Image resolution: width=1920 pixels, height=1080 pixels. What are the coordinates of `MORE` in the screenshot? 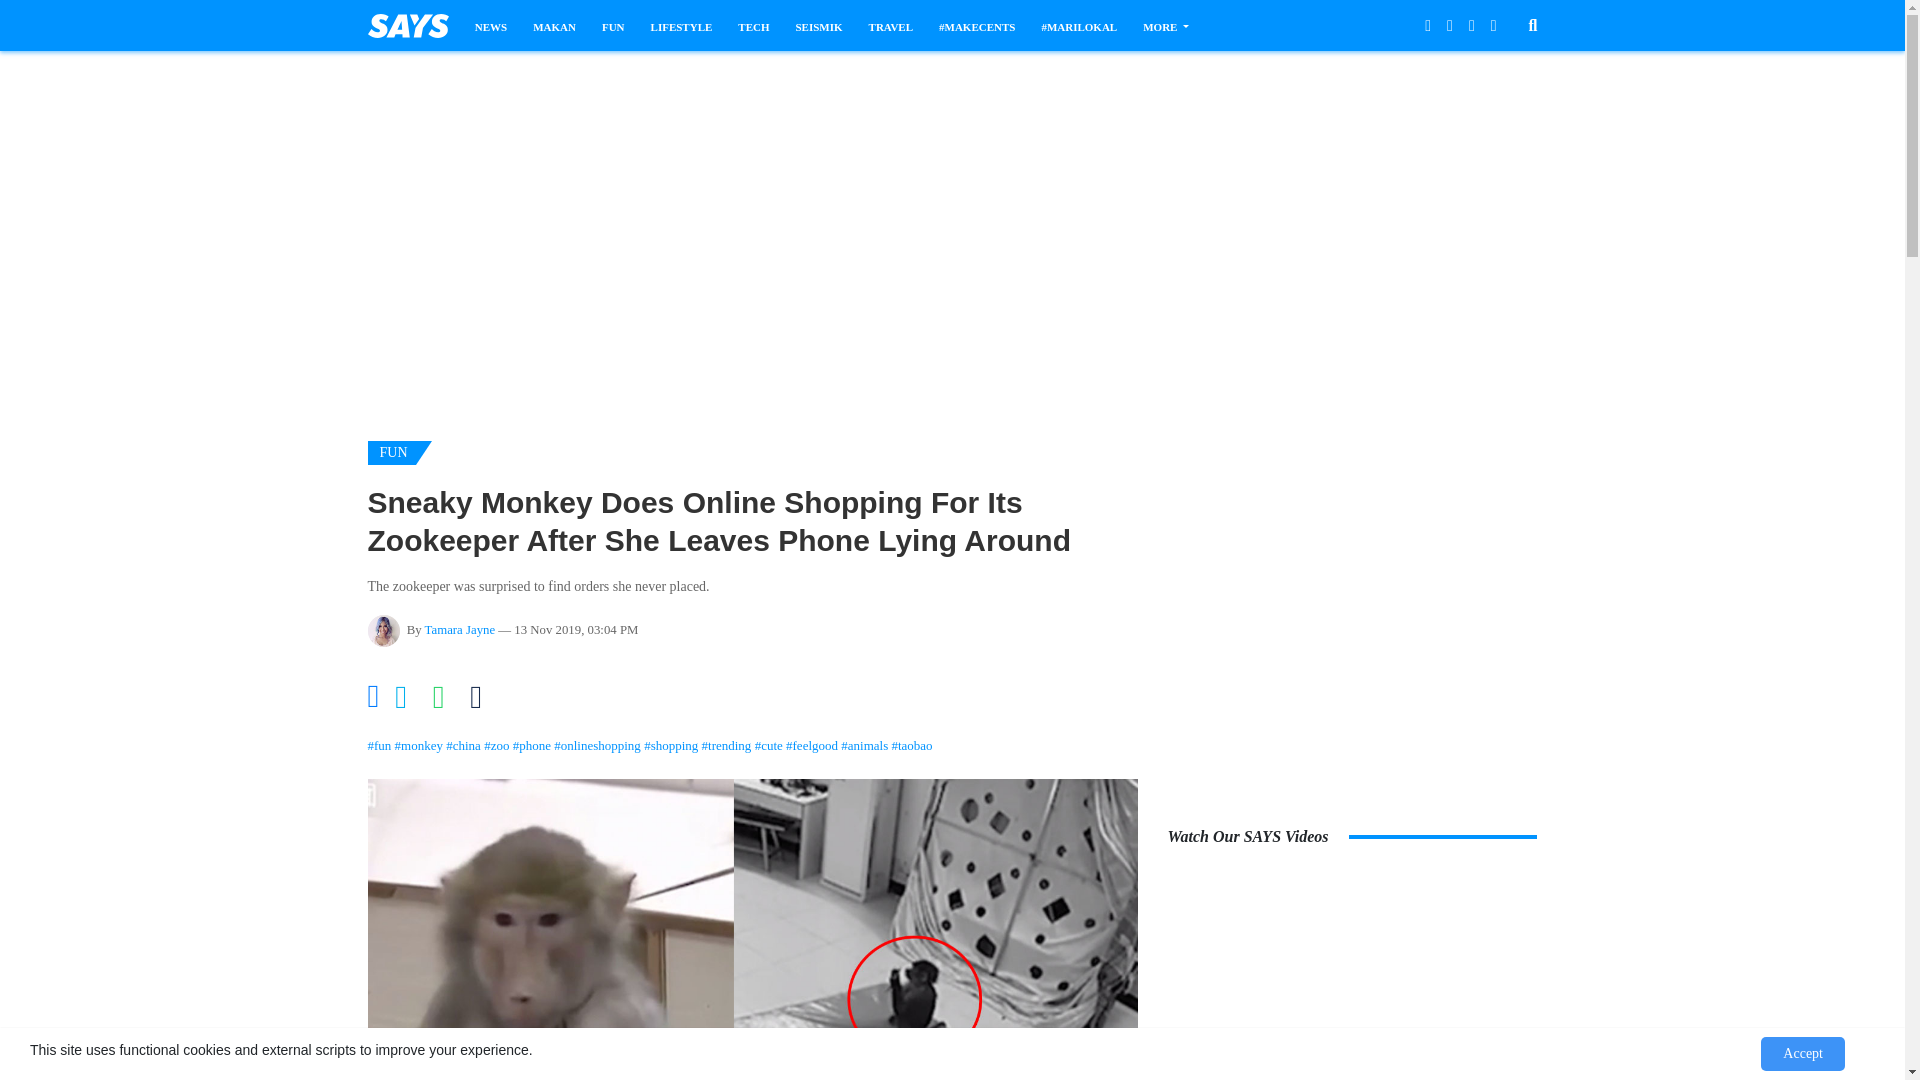 It's located at (1165, 26).